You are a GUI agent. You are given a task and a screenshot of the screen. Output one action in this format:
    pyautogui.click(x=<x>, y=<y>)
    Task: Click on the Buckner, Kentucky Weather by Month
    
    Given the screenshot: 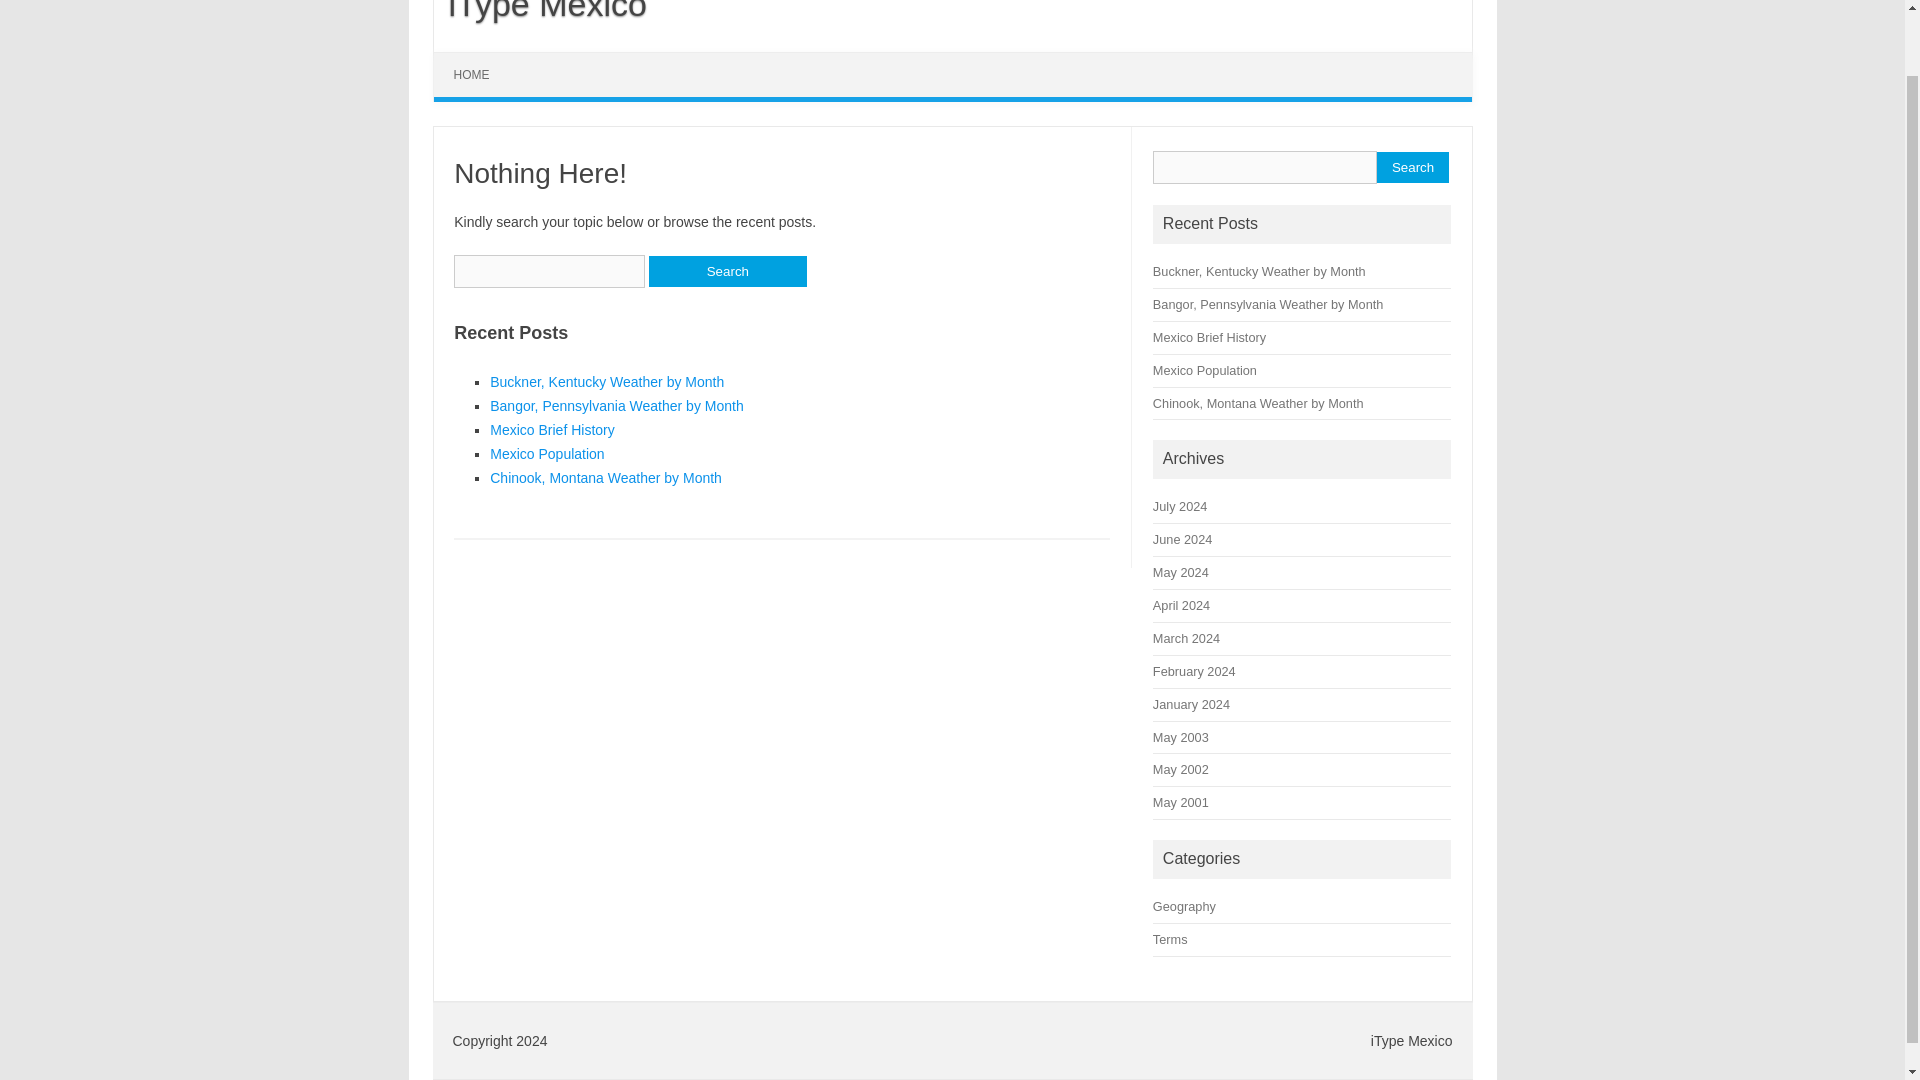 What is the action you would take?
    pyautogui.click(x=1259, y=270)
    